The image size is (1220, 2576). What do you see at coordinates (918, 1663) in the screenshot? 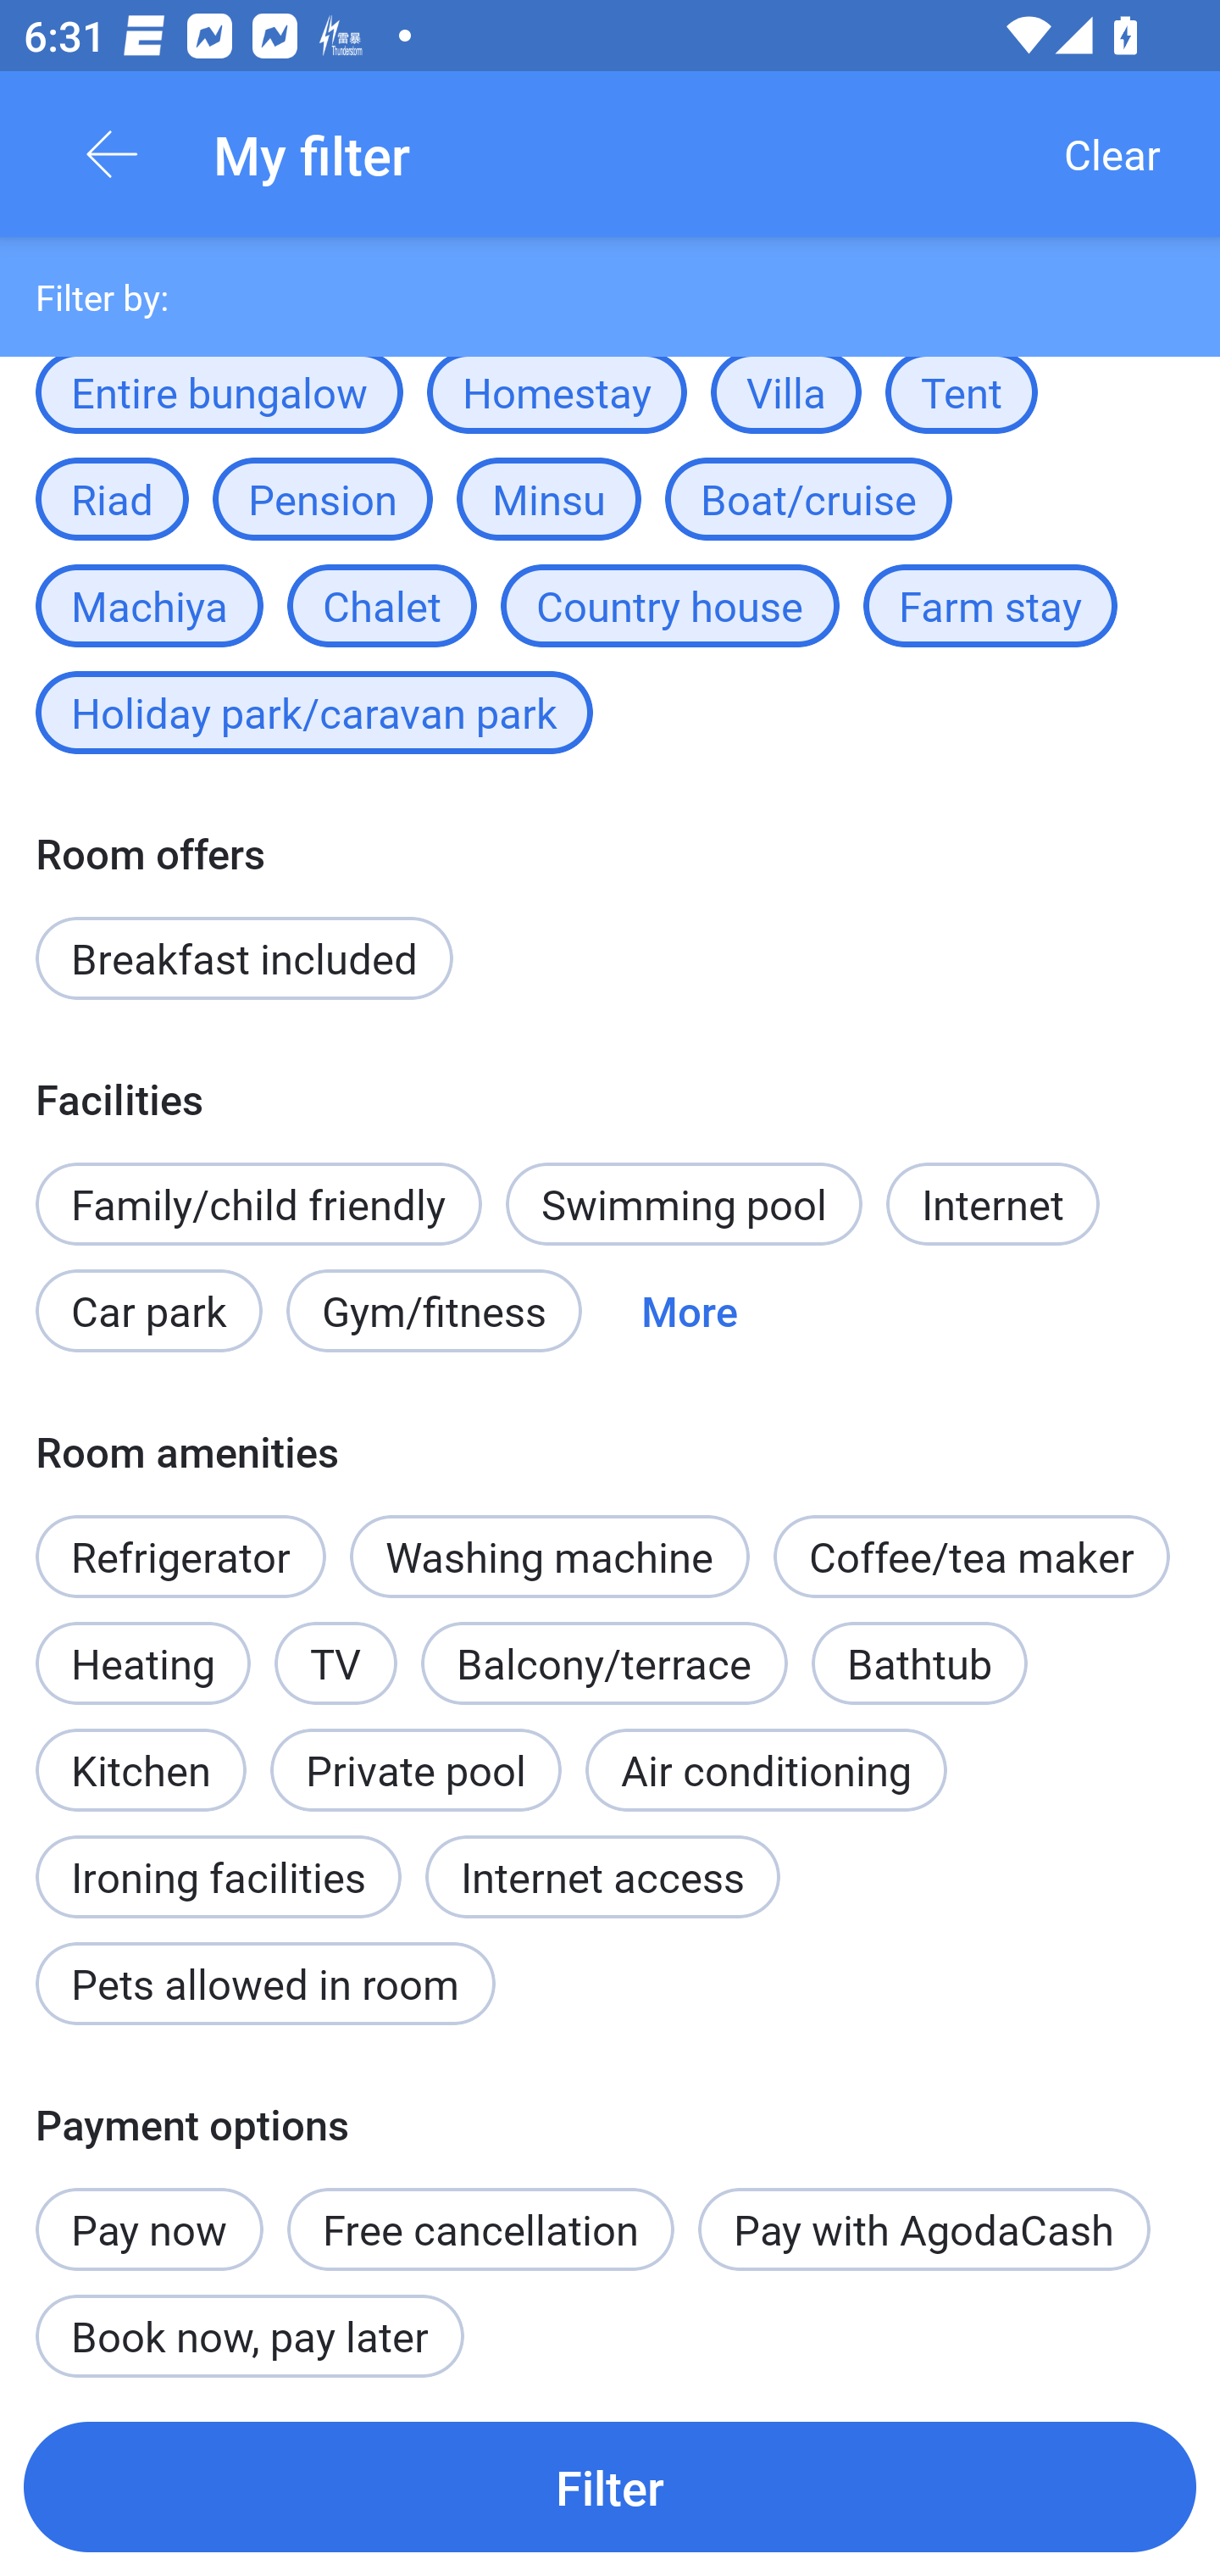
I see `Bathtub` at bounding box center [918, 1663].